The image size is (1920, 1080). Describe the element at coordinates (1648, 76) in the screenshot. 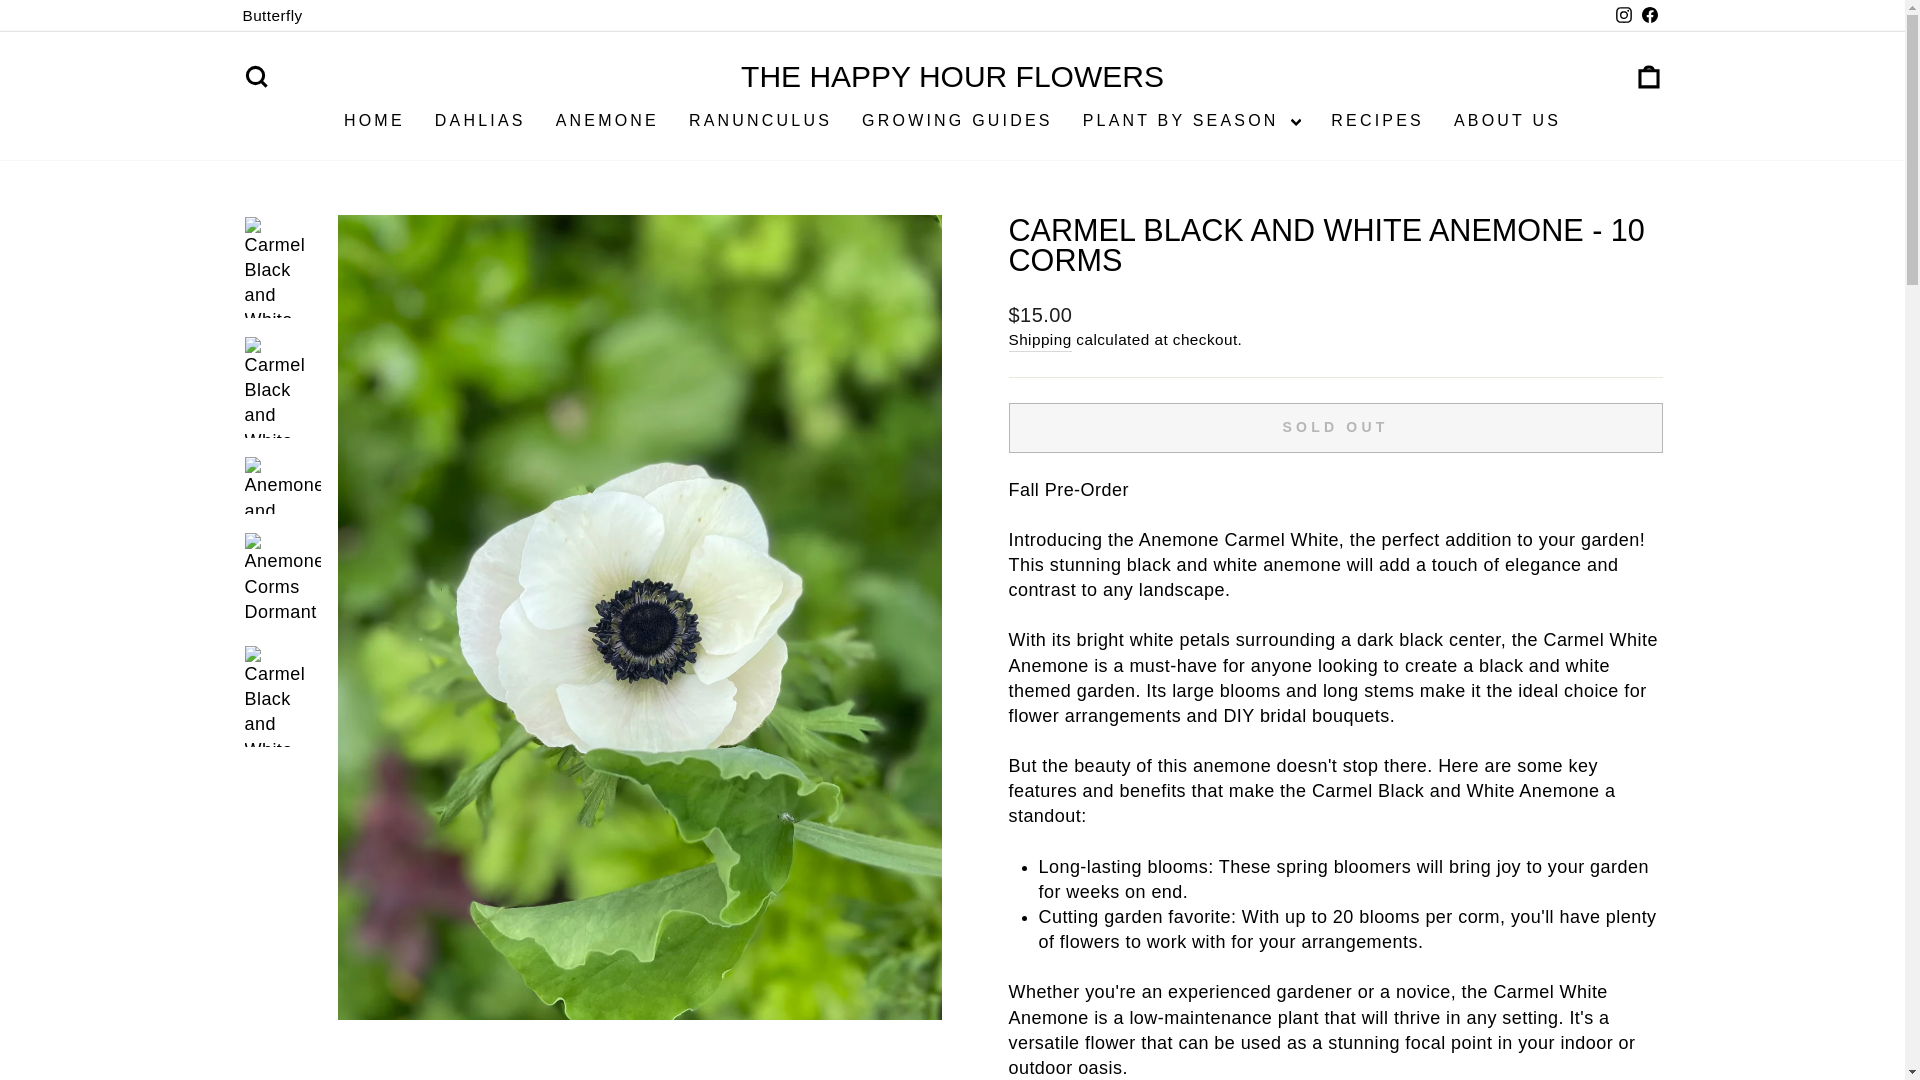

I see `RANUNCULUS` at that location.